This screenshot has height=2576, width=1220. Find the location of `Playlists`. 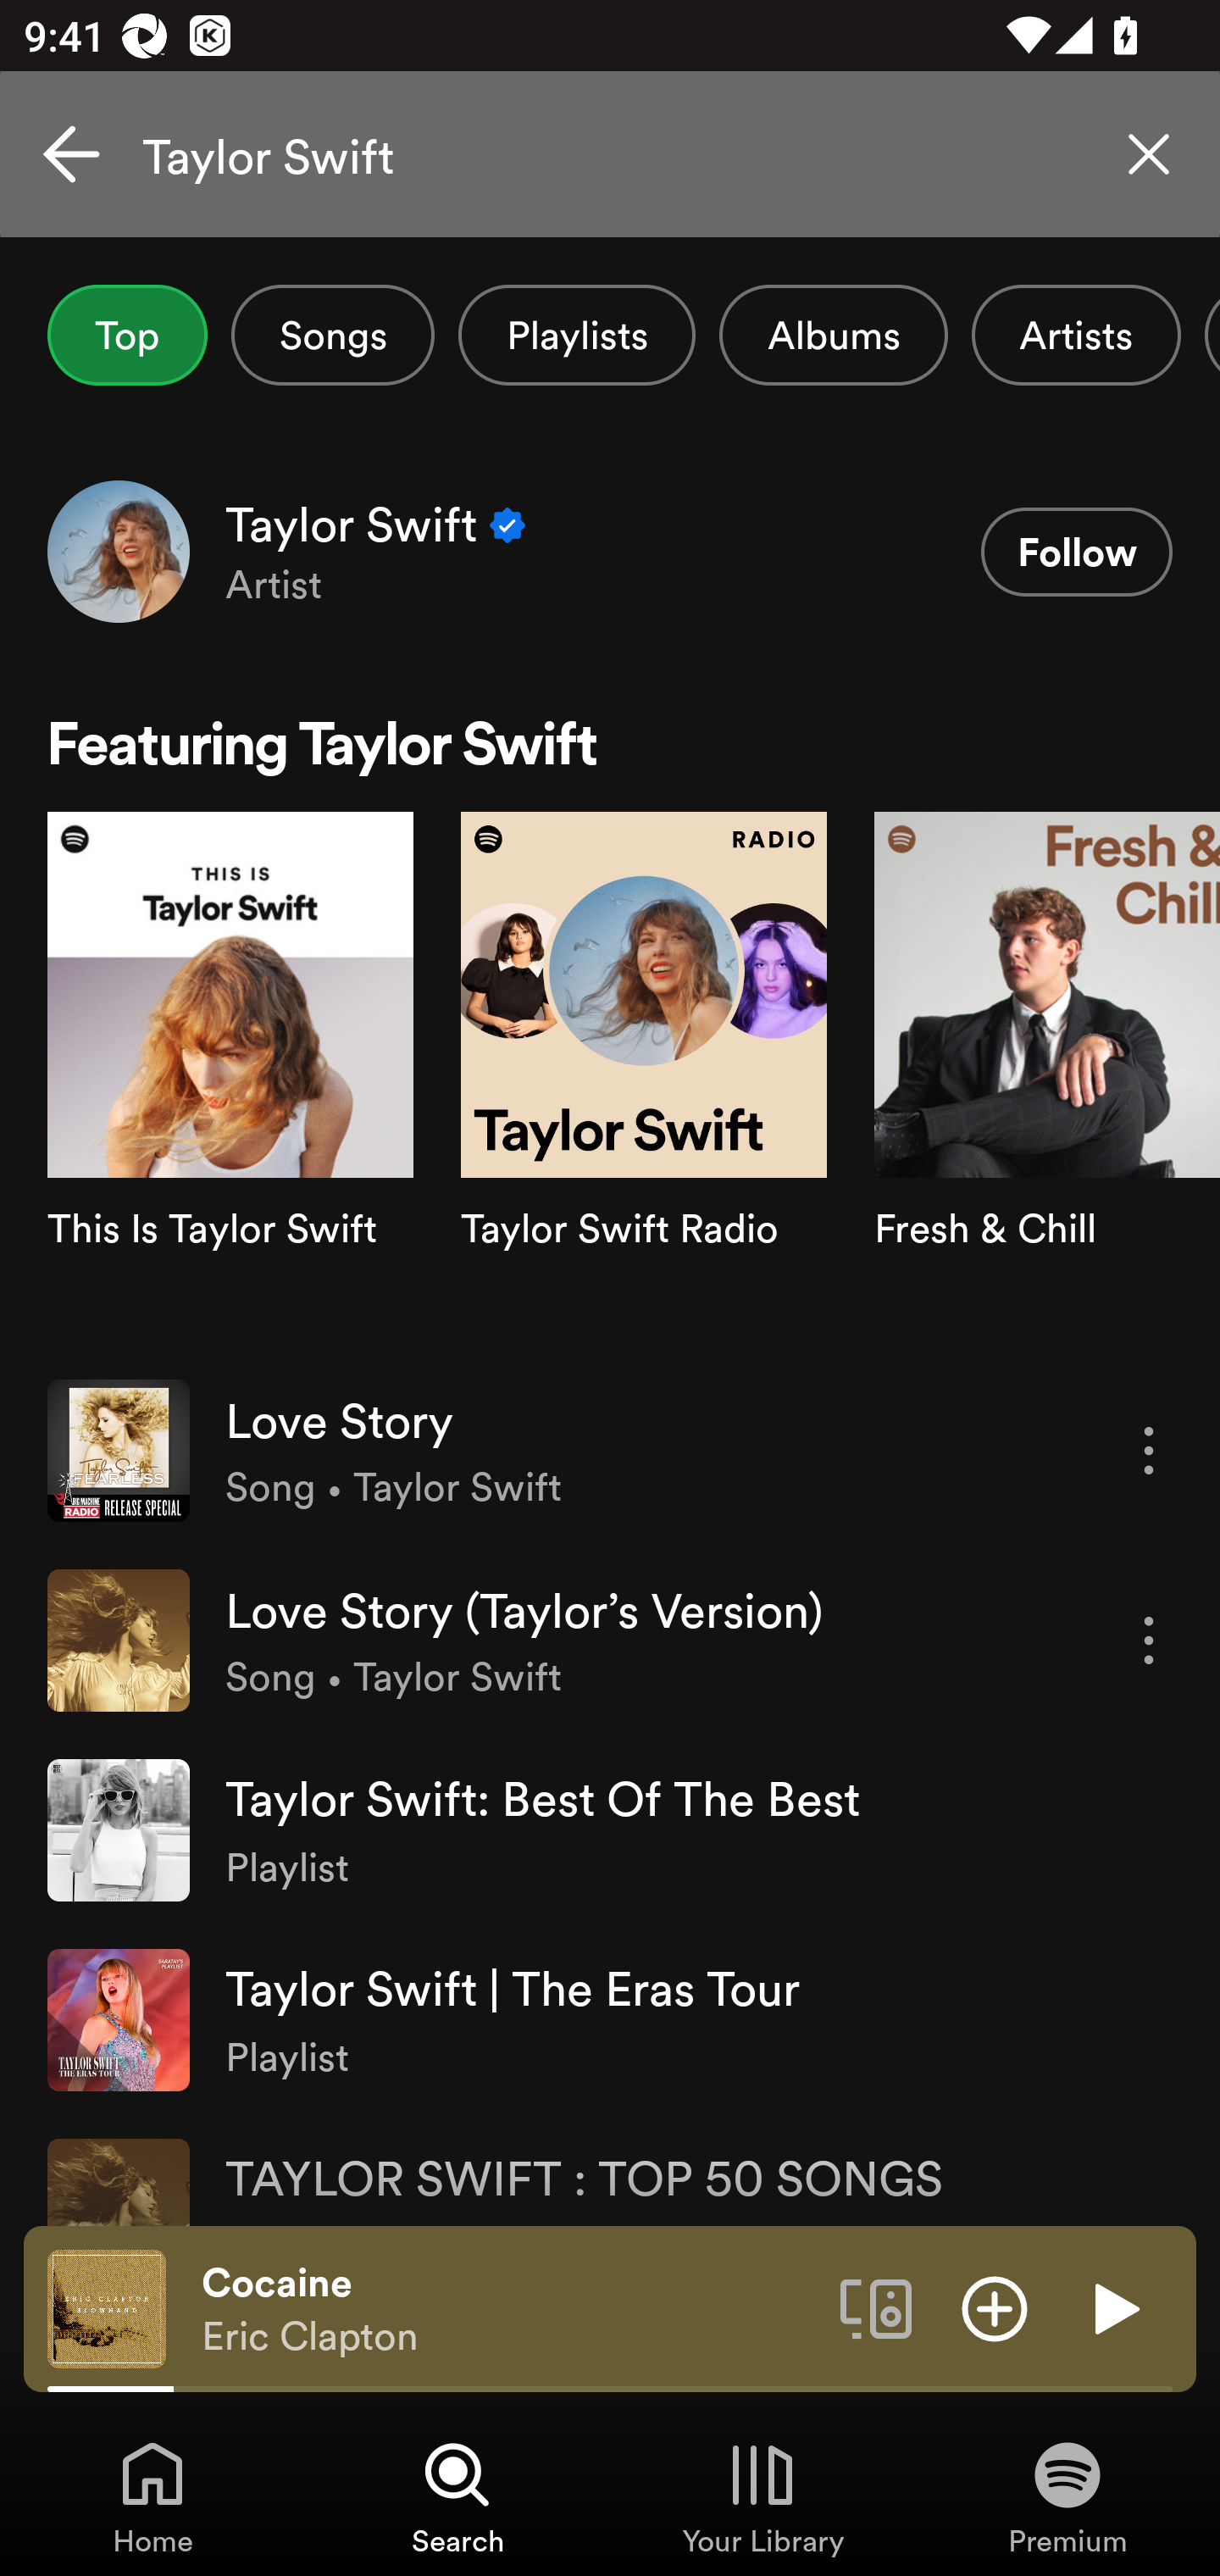

Playlists is located at coordinates (576, 335).